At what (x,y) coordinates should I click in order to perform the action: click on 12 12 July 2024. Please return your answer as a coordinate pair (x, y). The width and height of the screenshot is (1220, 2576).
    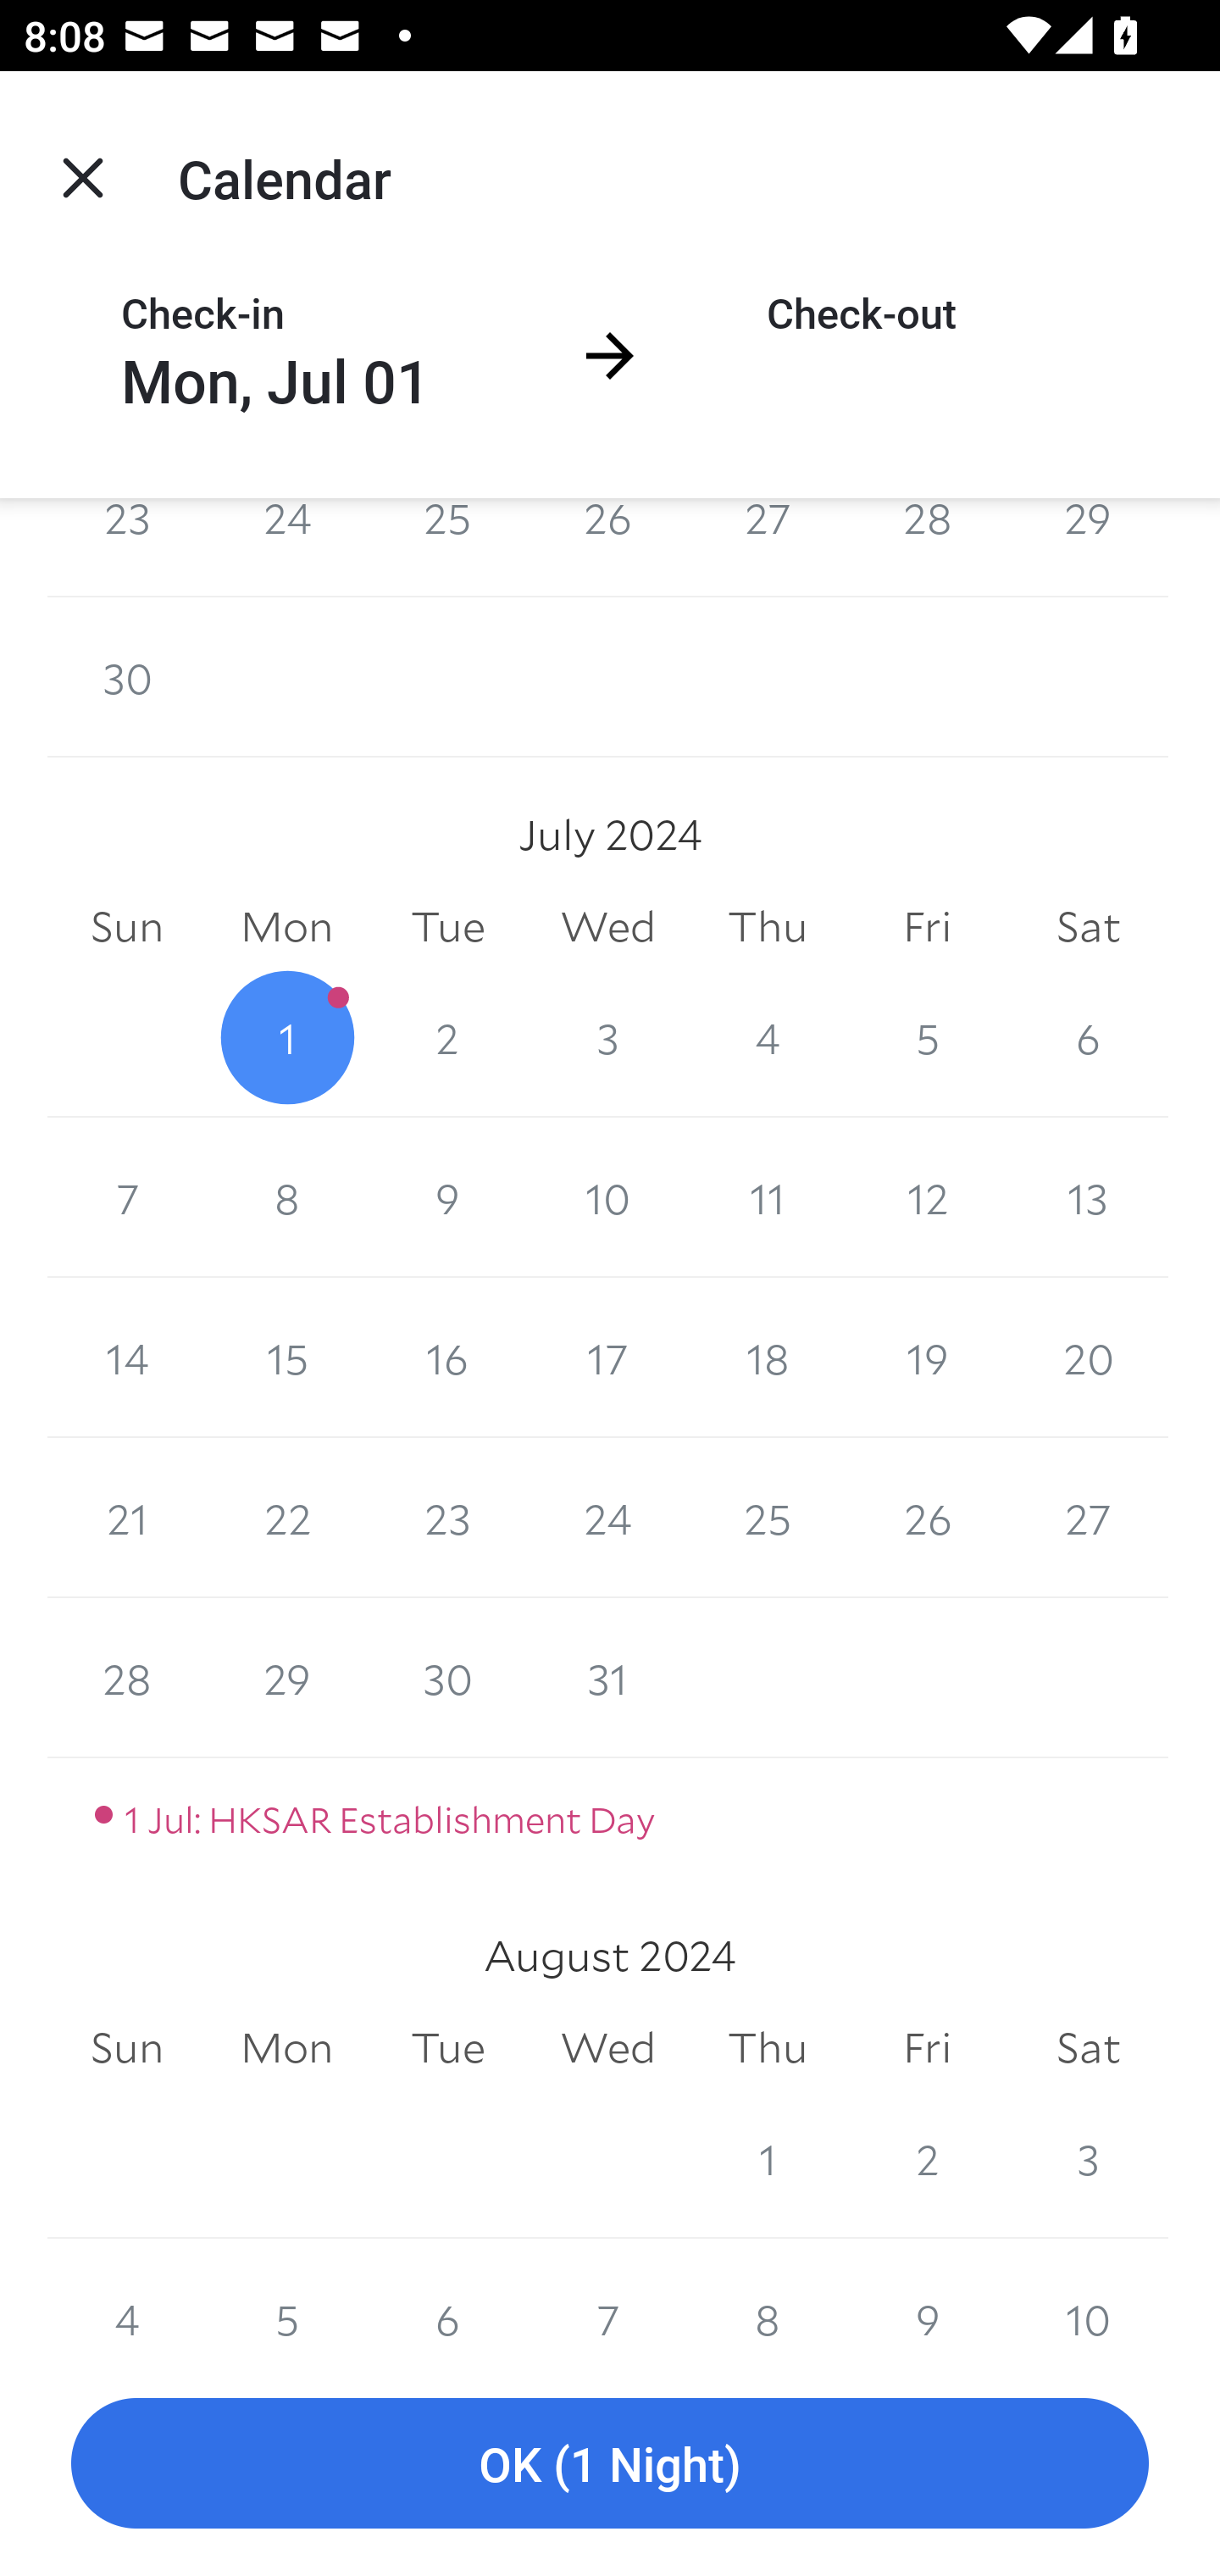
    Looking at the image, I should click on (927, 1197).